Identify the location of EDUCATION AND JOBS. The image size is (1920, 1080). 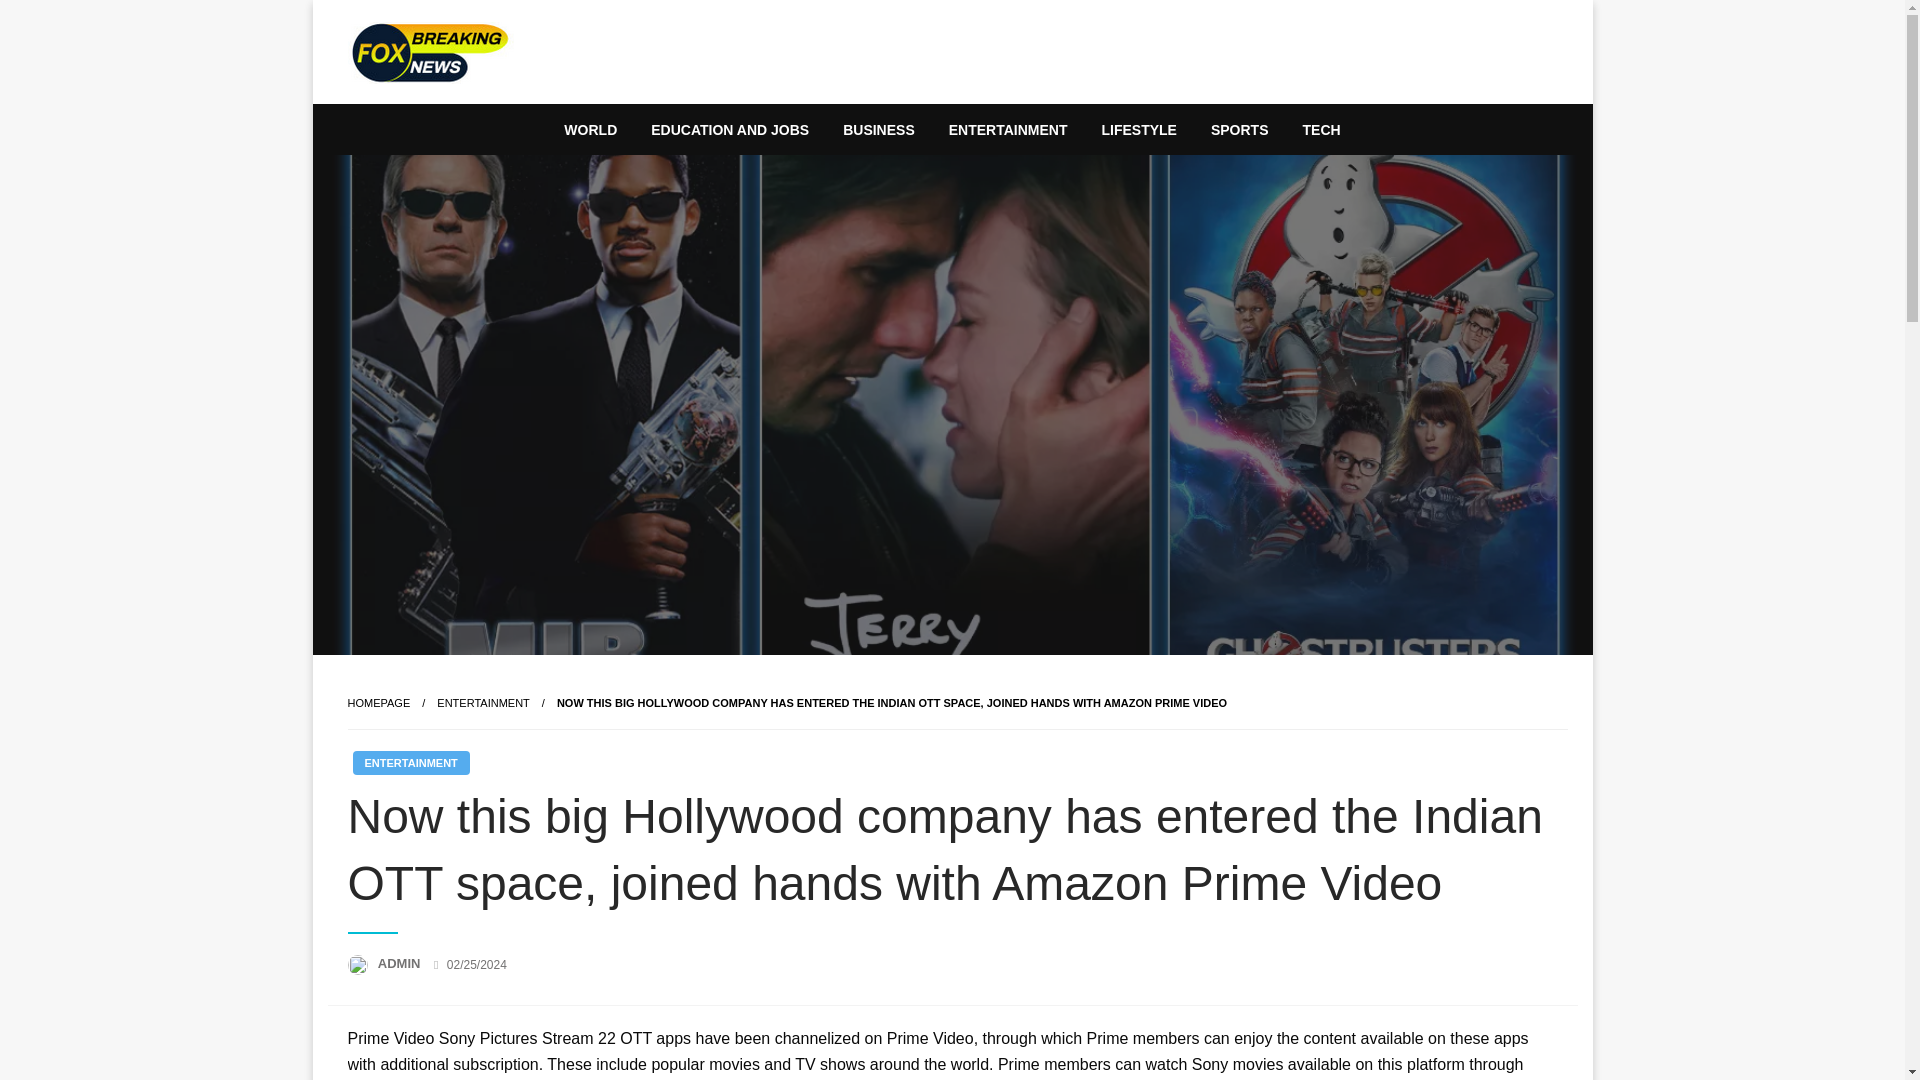
(729, 130).